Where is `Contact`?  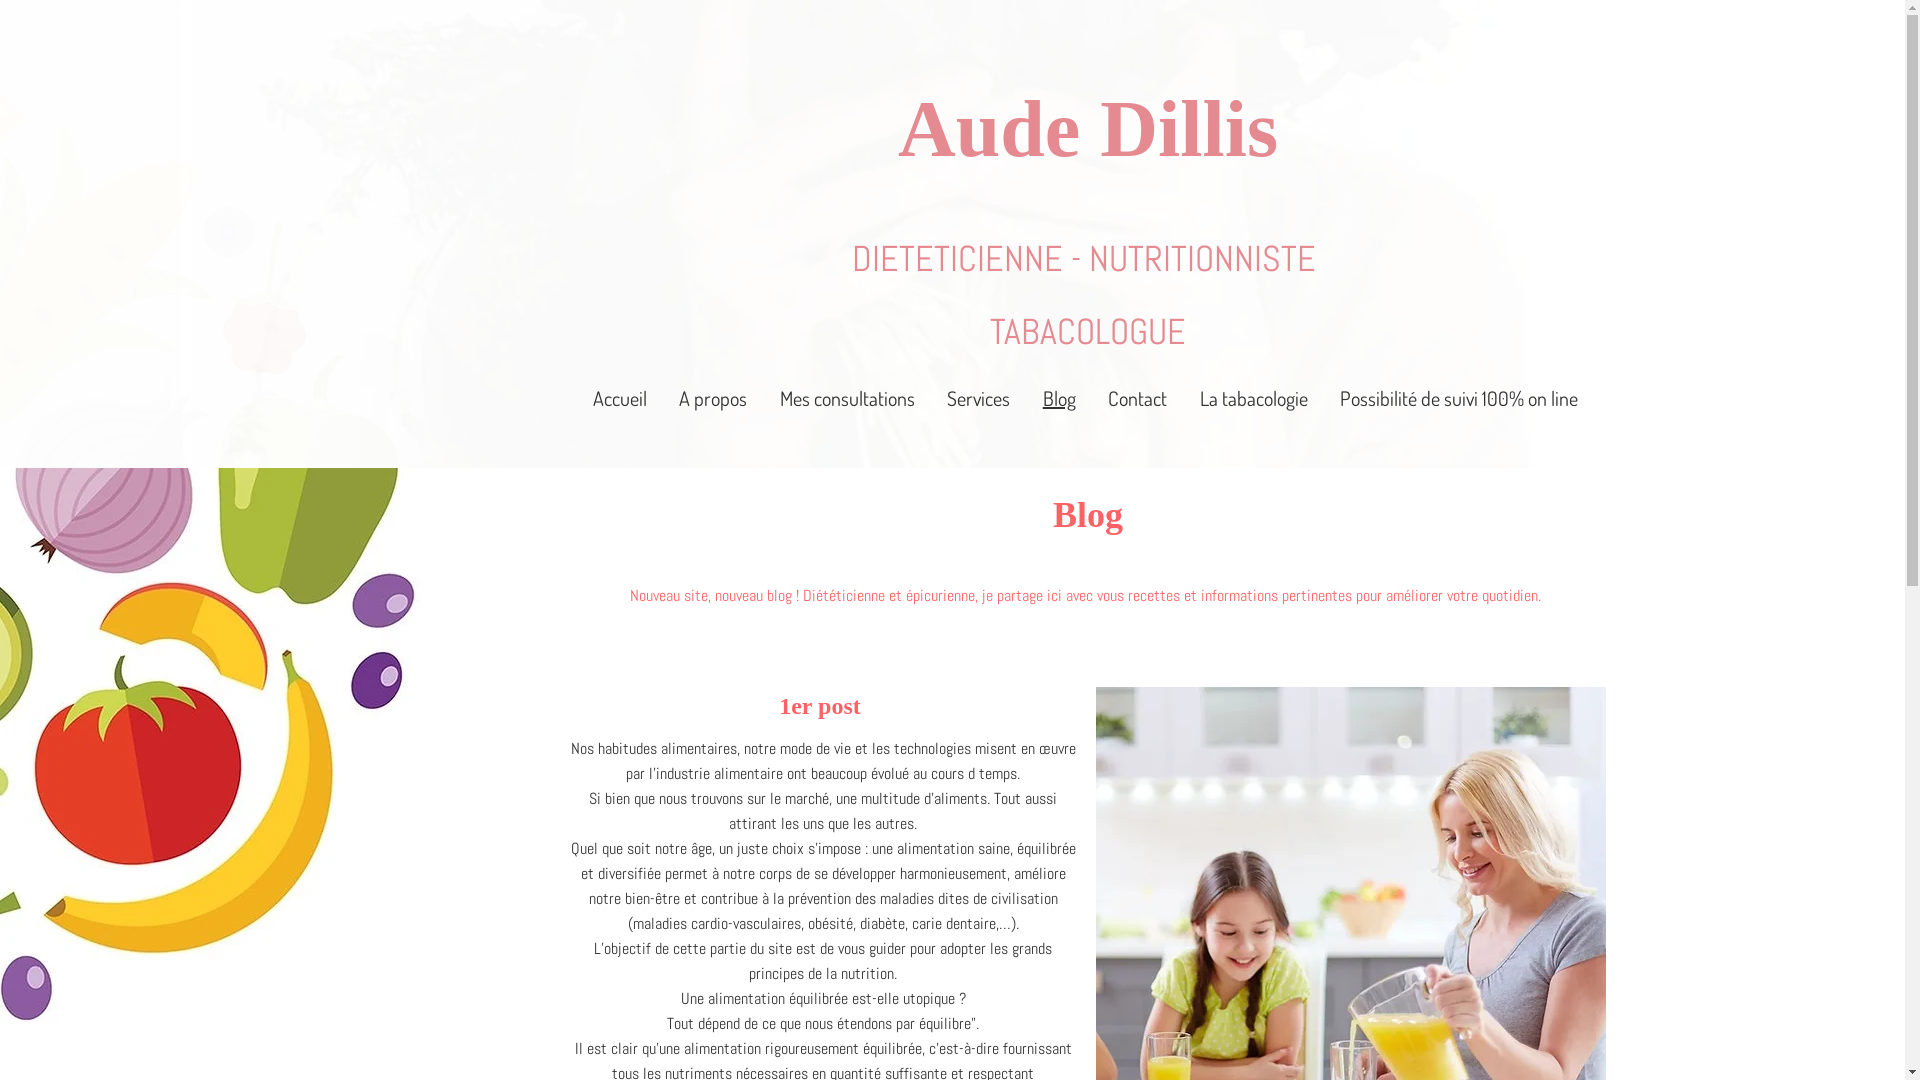
Contact is located at coordinates (1138, 398).